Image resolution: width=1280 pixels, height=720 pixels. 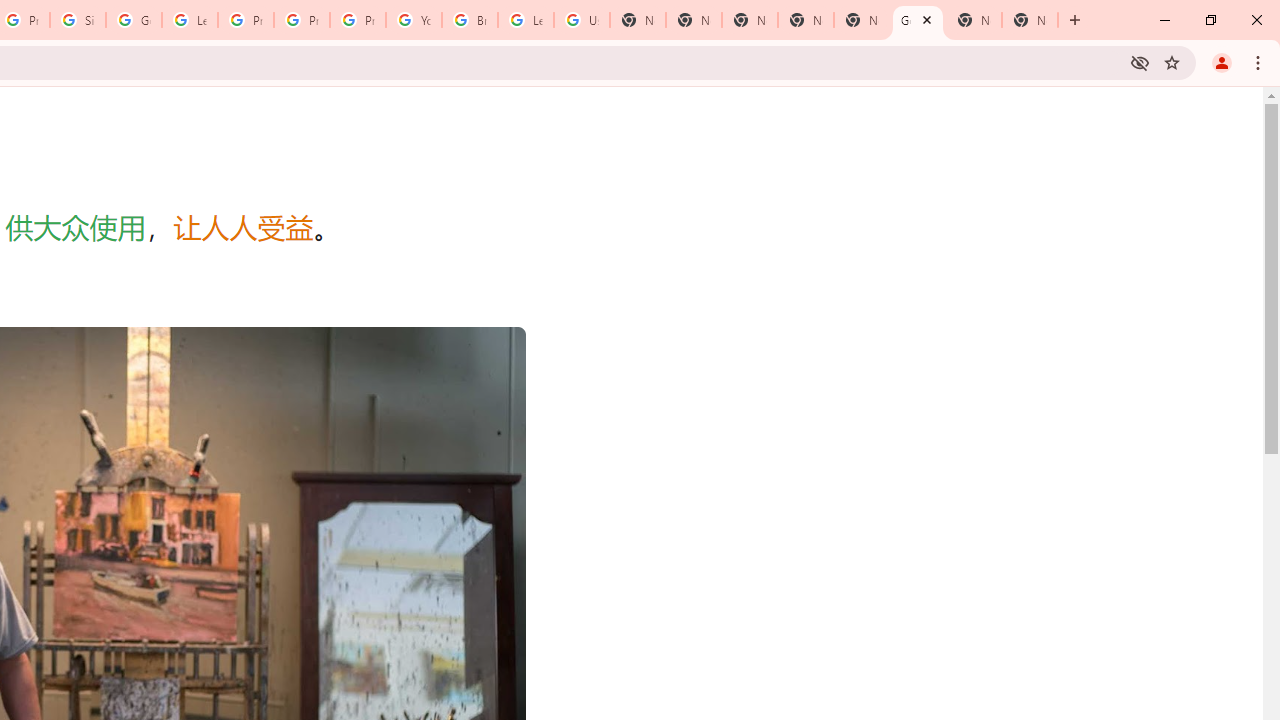 What do you see at coordinates (1140, 62) in the screenshot?
I see `Third-party cookies blocked` at bounding box center [1140, 62].